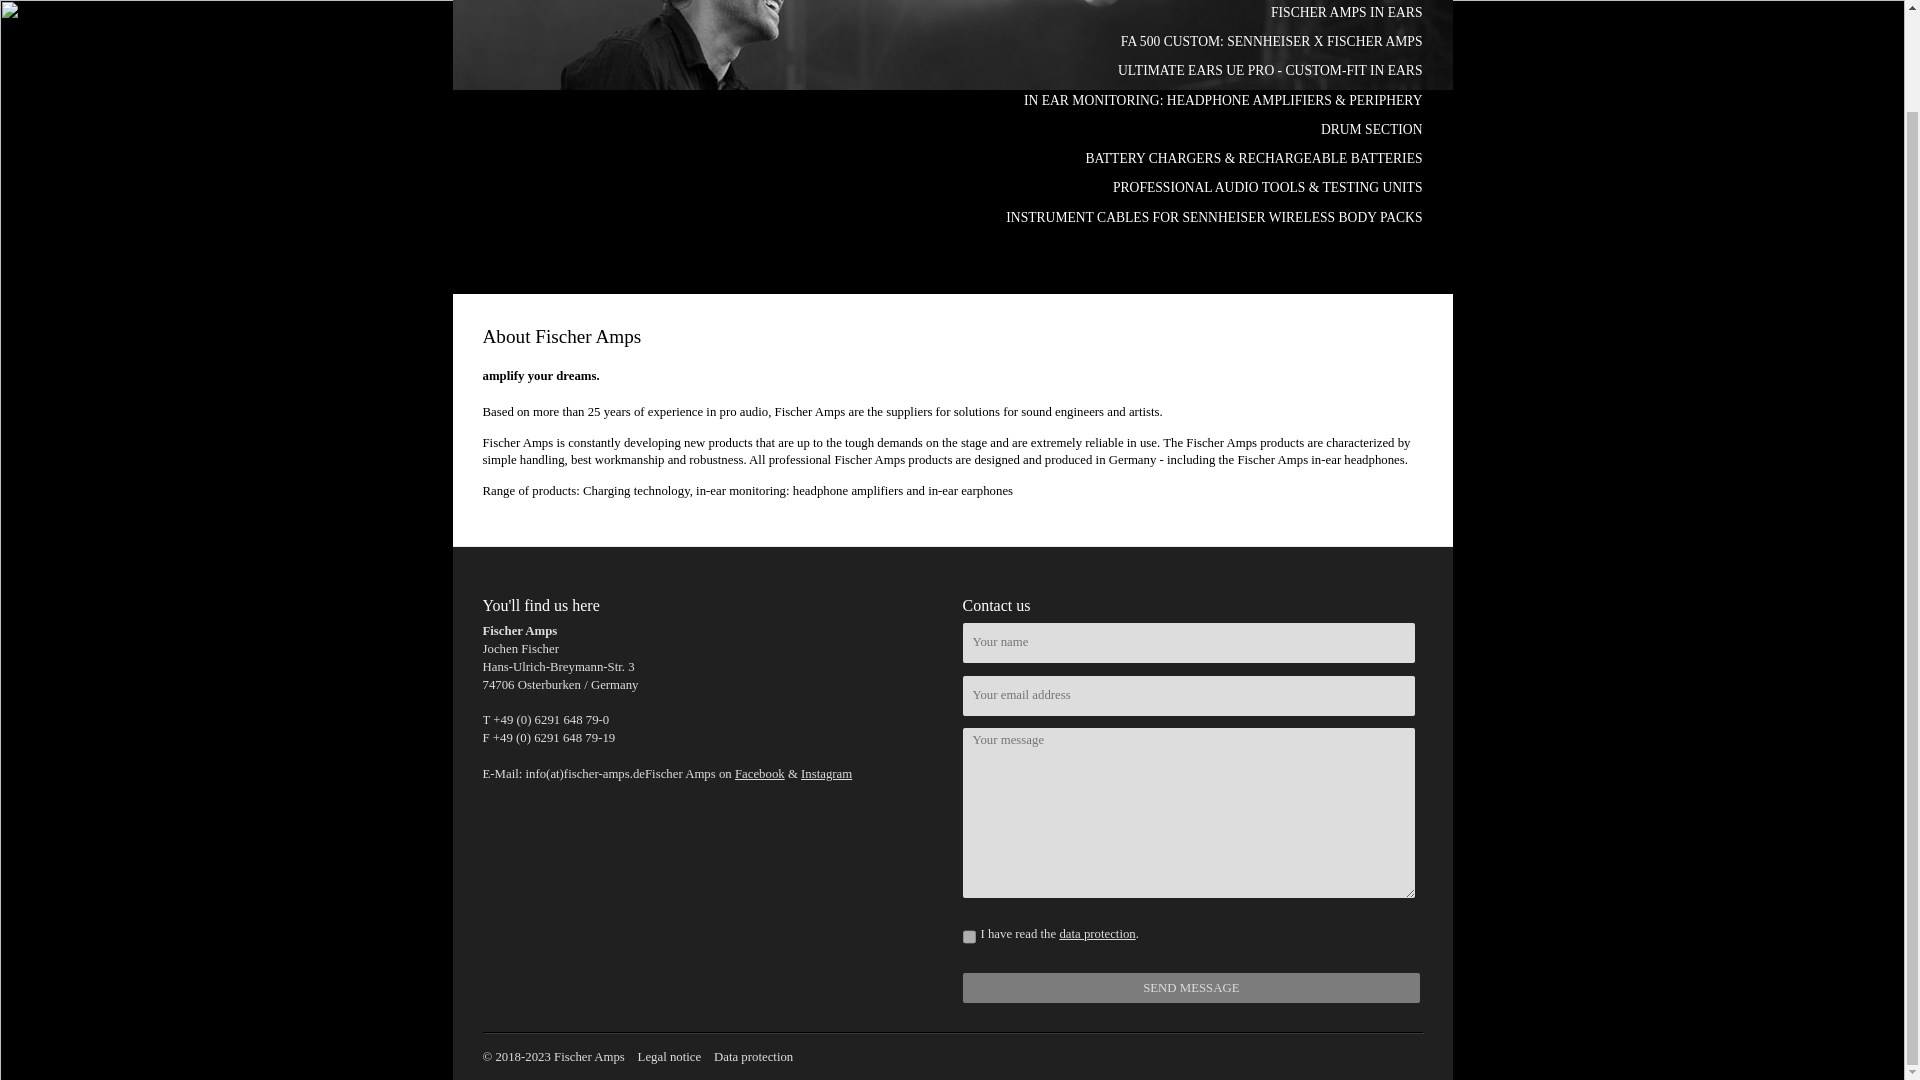  Describe the element at coordinates (1214, 216) in the screenshot. I see `INSTRUMENT CABLES FOR SENNHEISER WIRELESS BODY PACKS` at that location.